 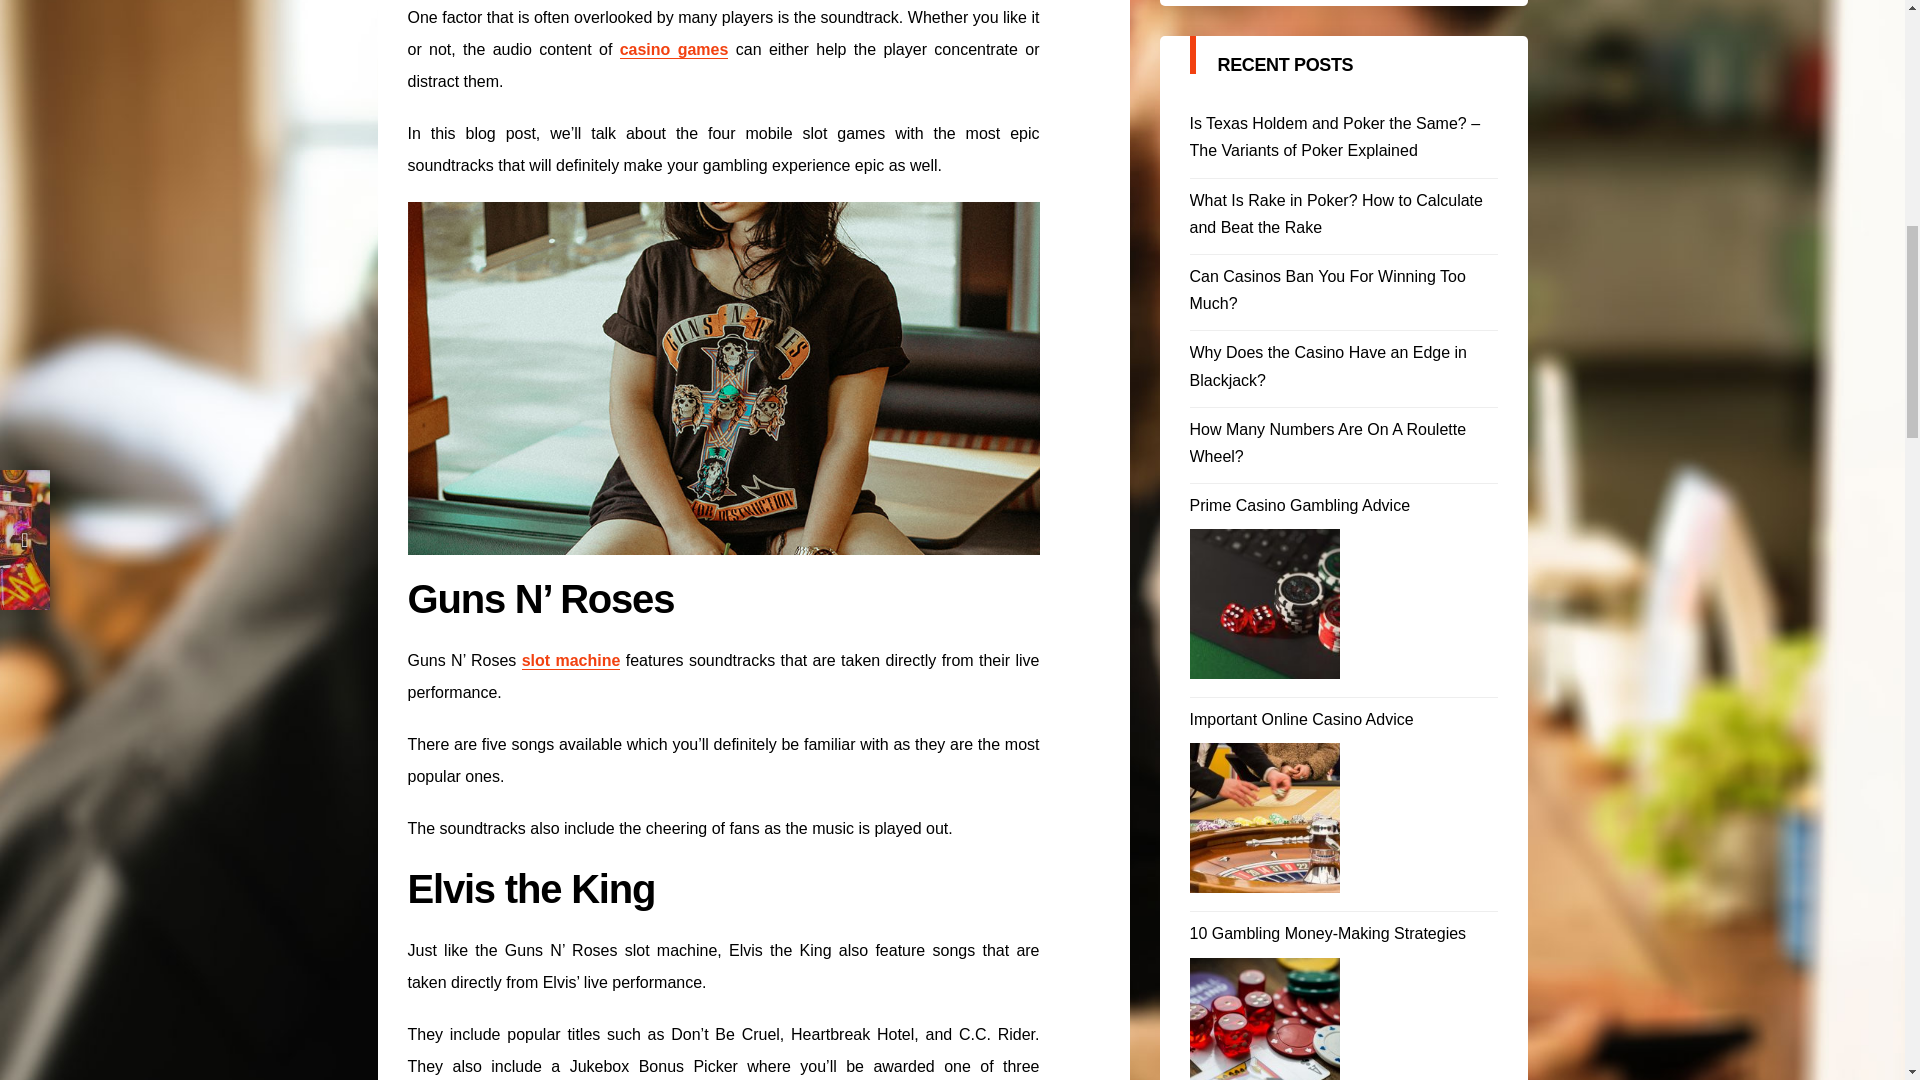 I want to click on casino games, so click(x=674, y=50).